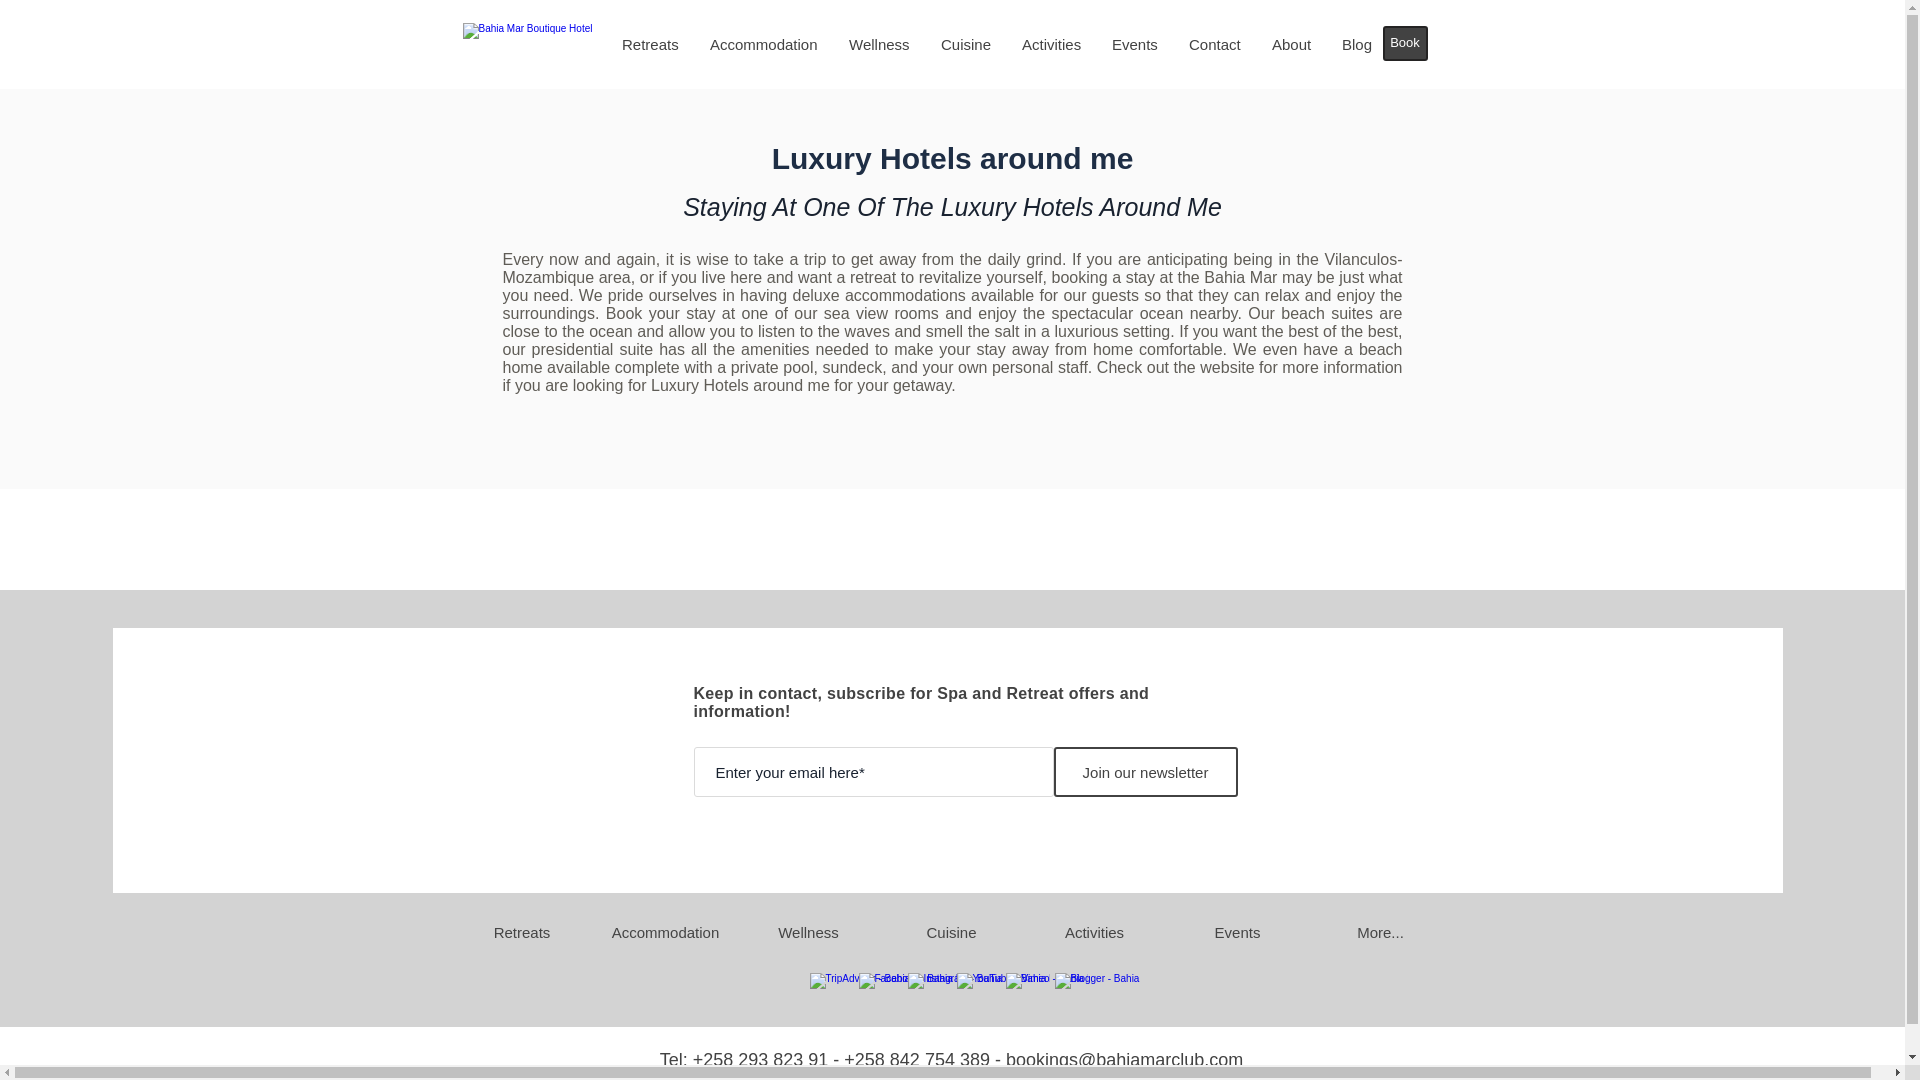  What do you see at coordinates (1134, 45) in the screenshot?
I see `Events` at bounding box center [1134, 45].